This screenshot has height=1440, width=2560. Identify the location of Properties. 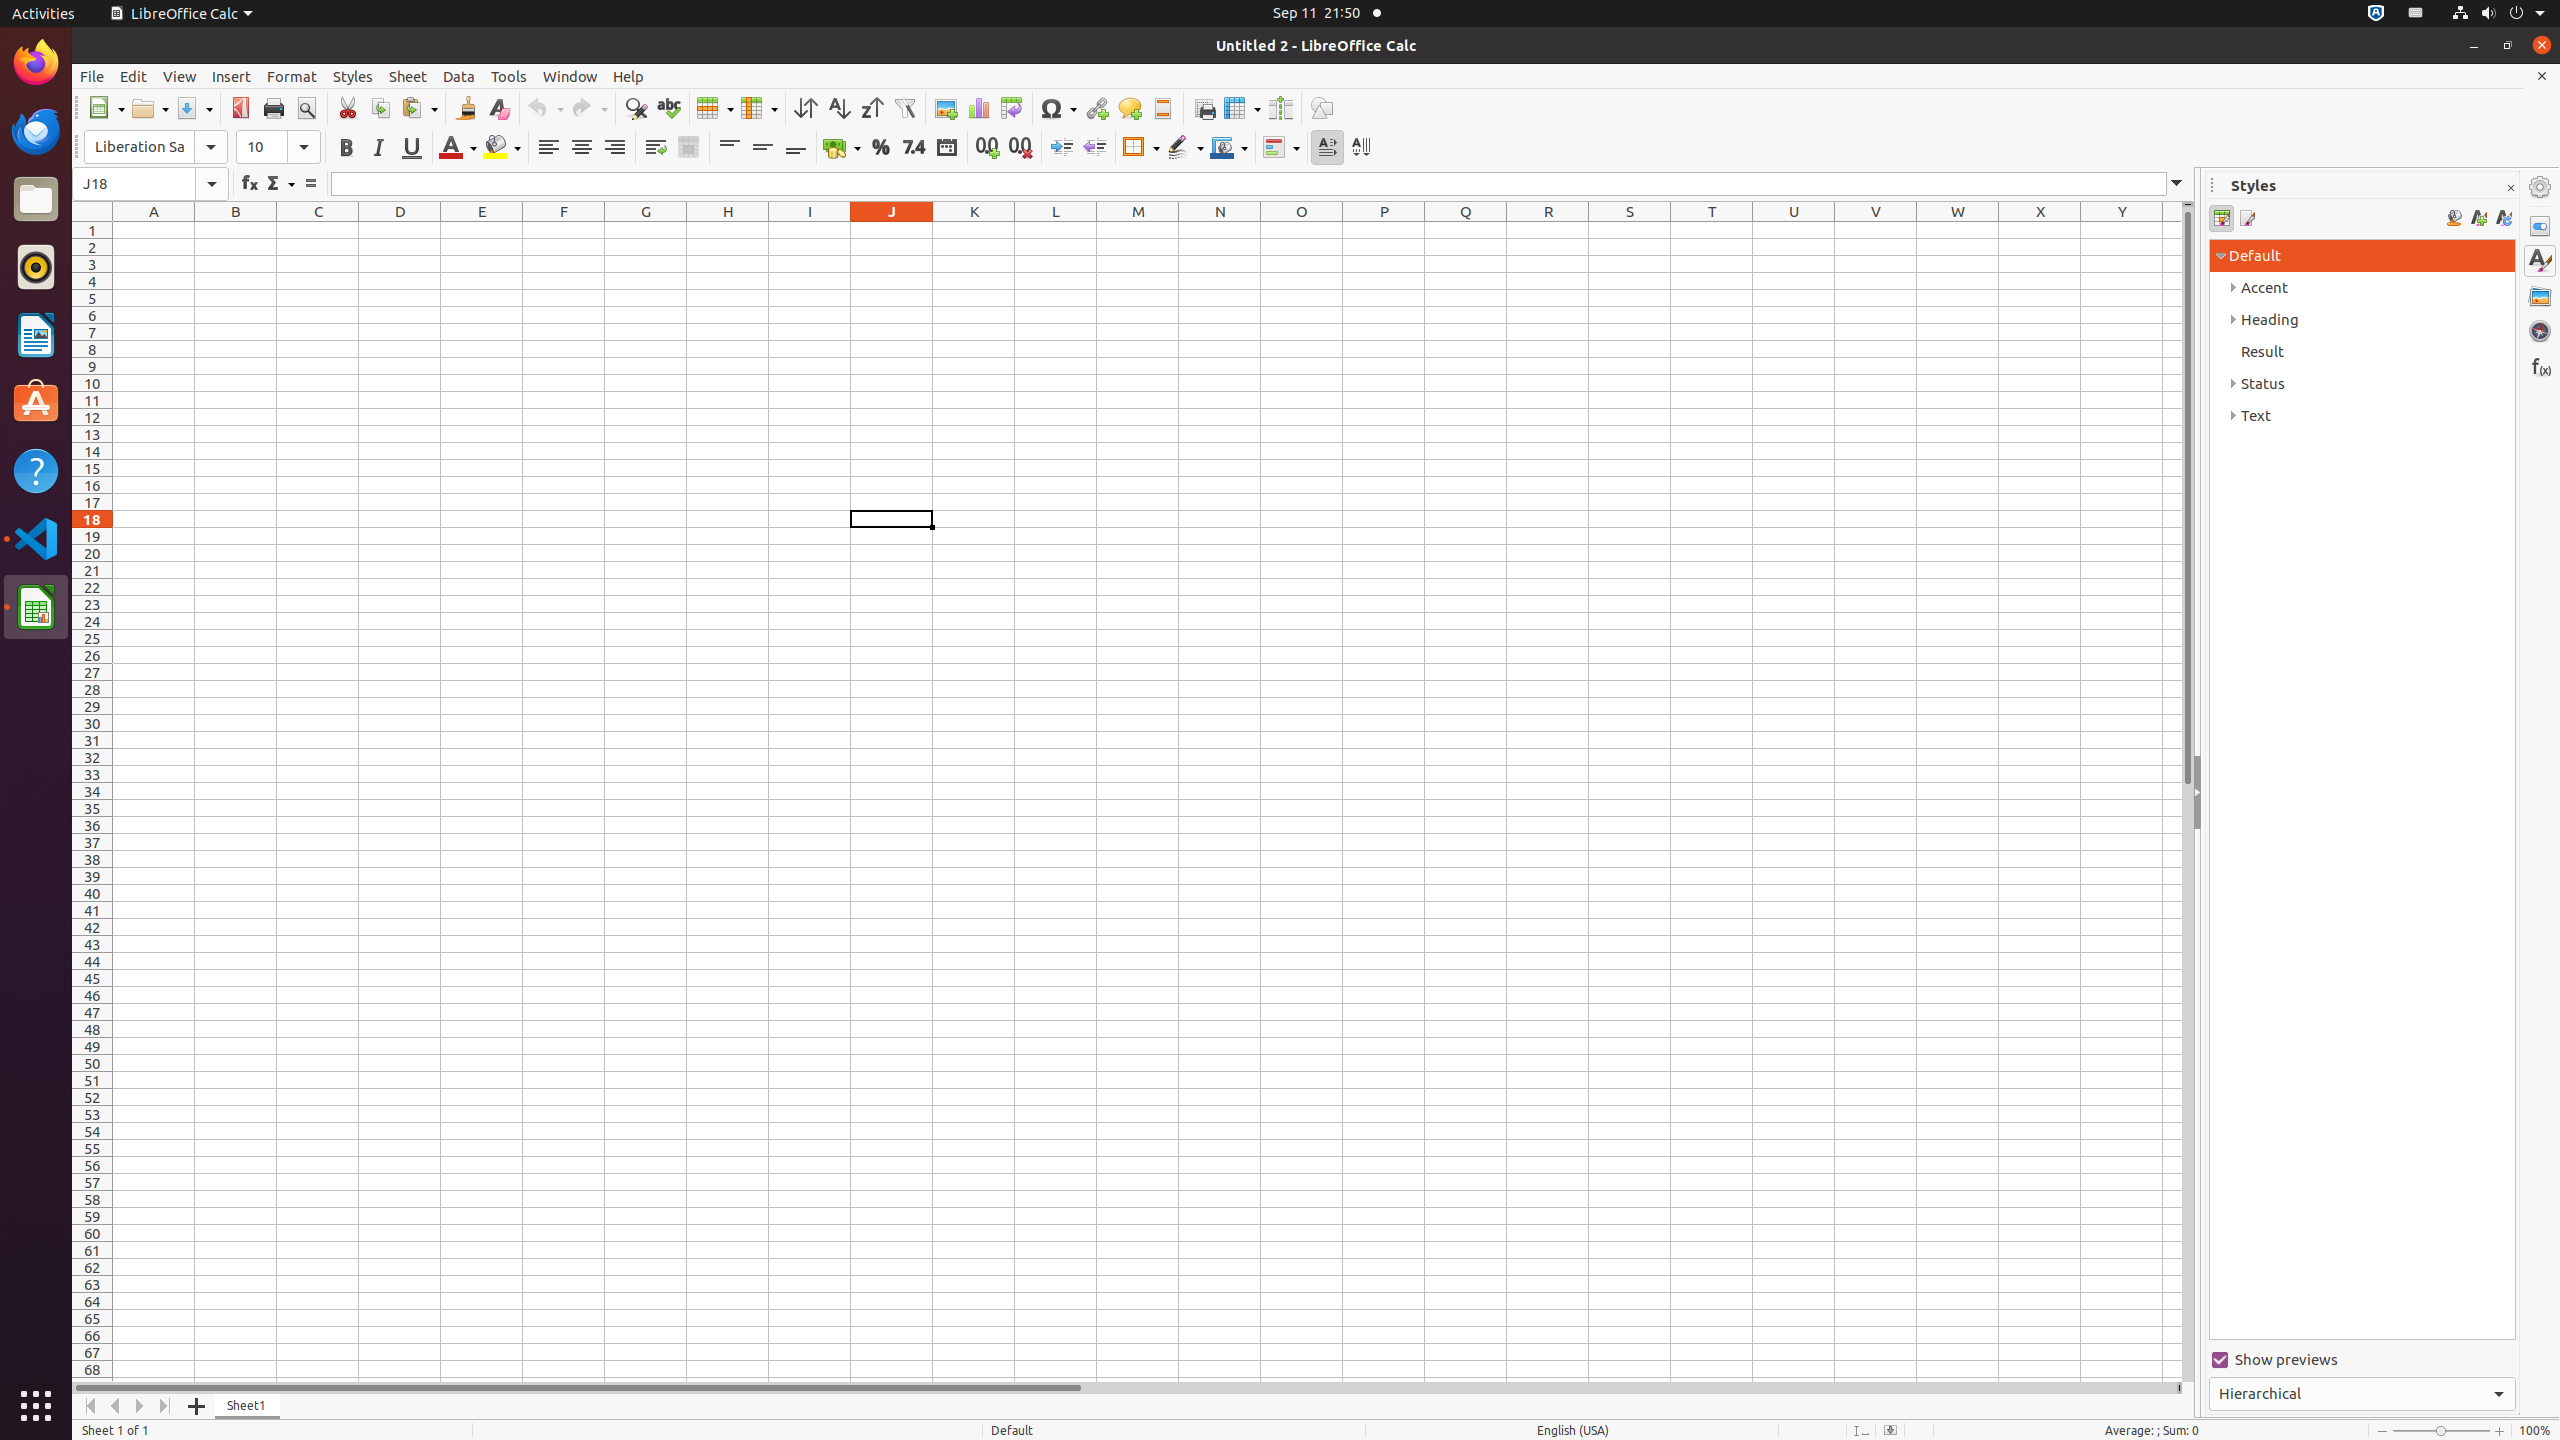
(2540, 226).